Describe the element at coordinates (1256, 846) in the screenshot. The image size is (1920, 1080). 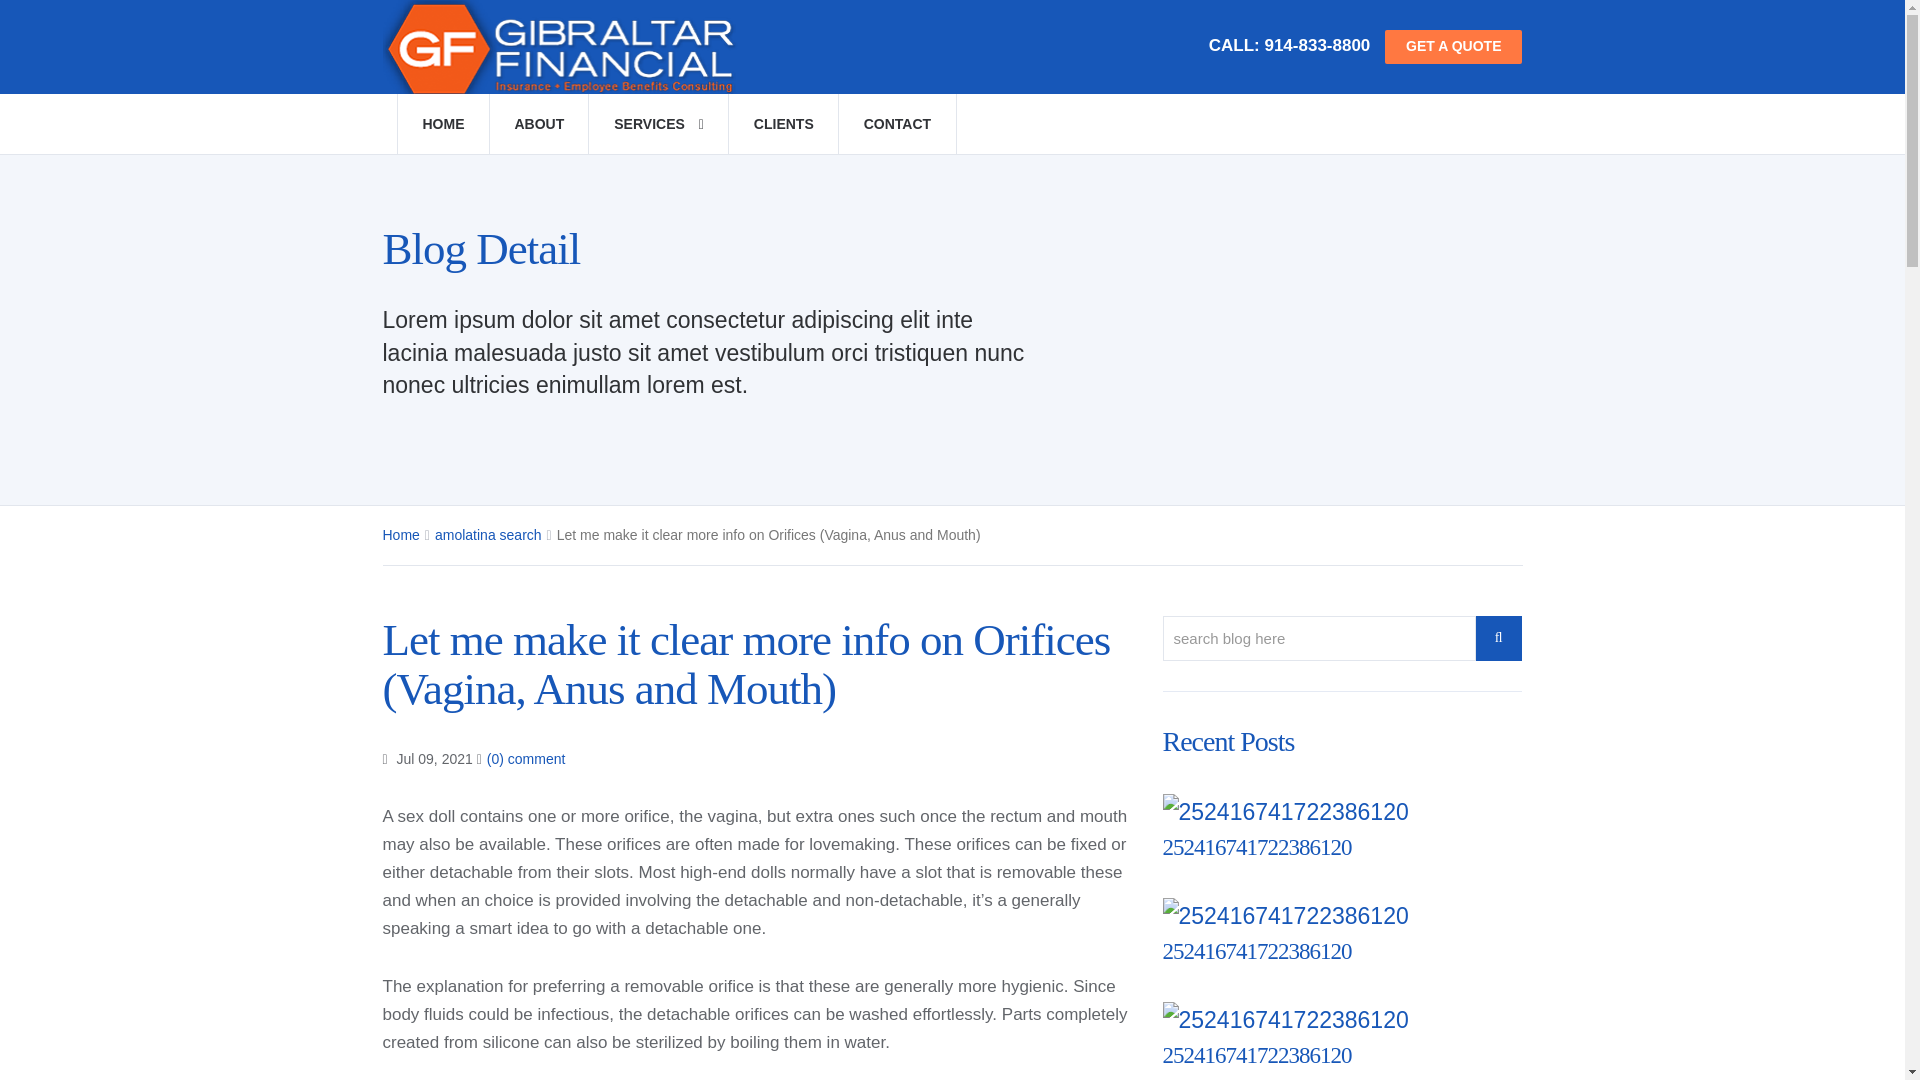
I see `252416741722386120` at that location.